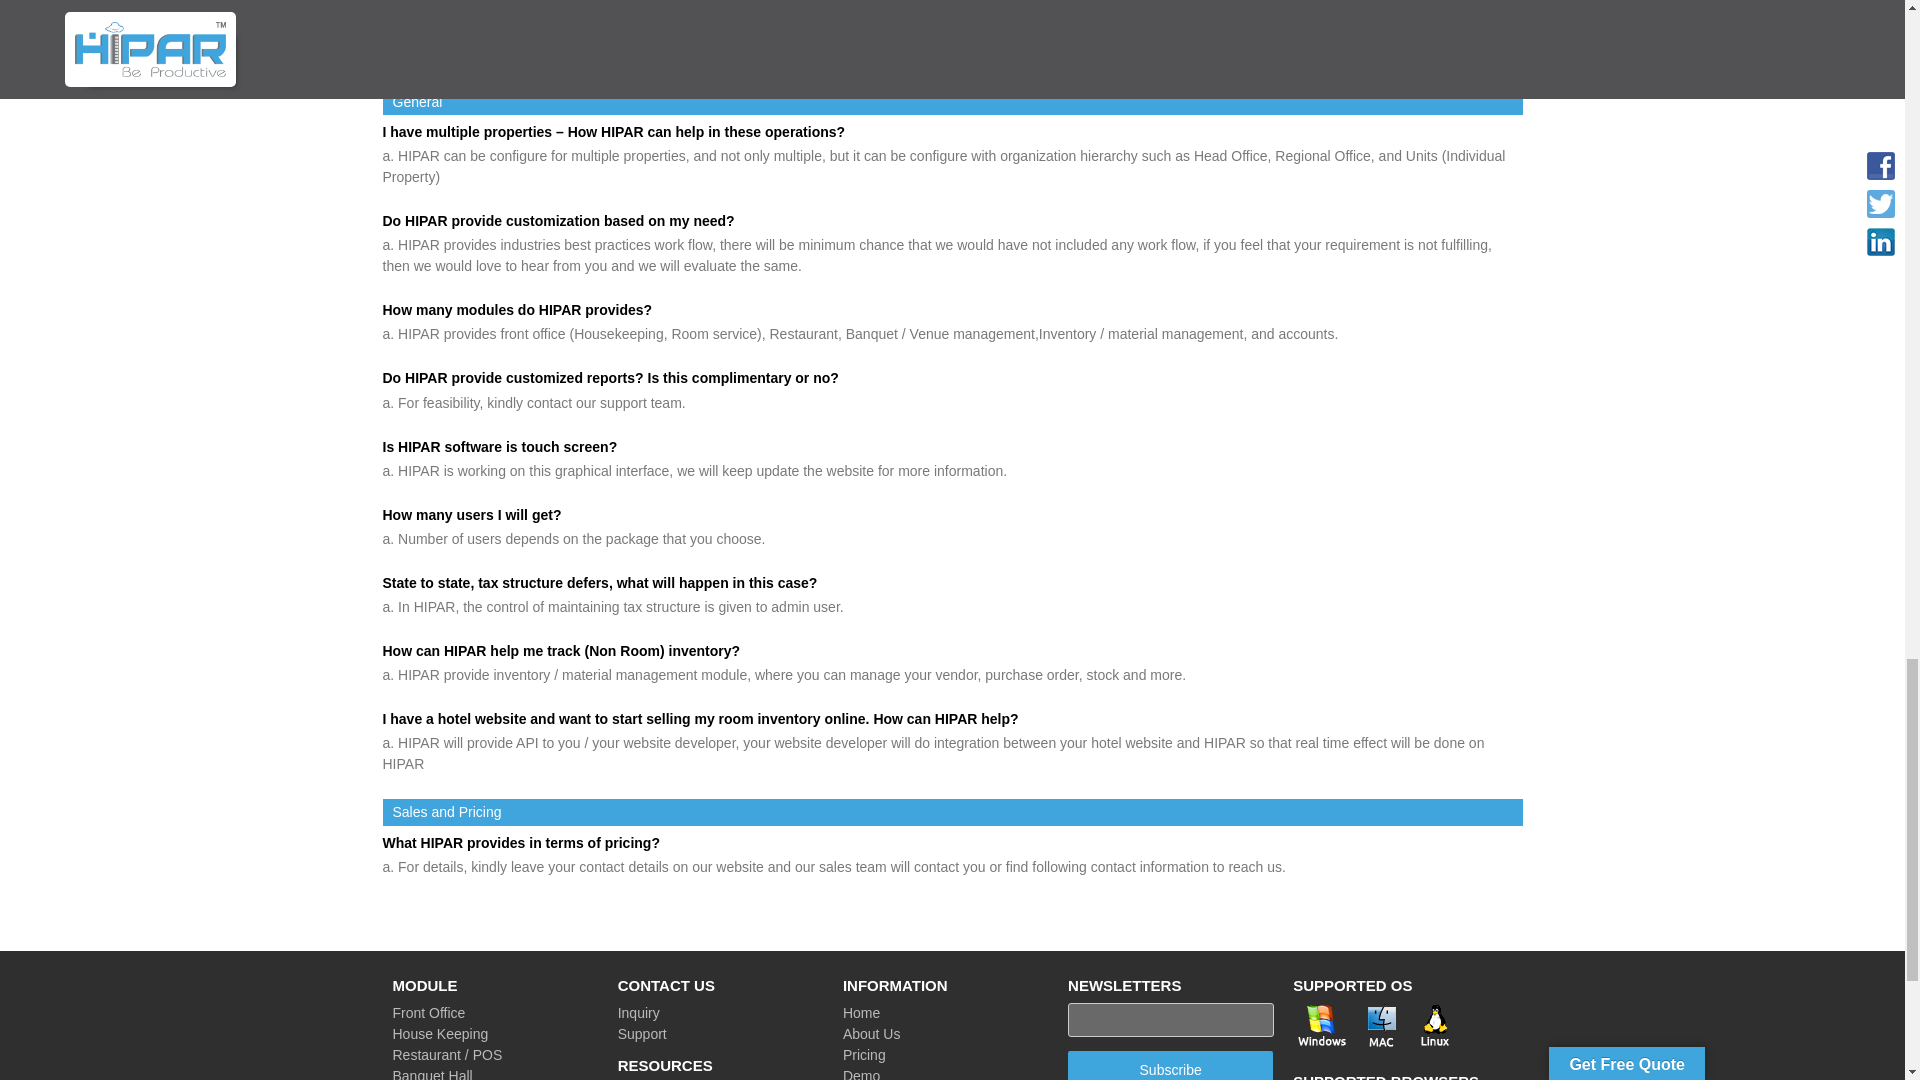 This screenshot has width=1920, height=1080. What do you see at coordinates (639, 1012) in the screenshot?
I see `Inquiry` at bounding box center [639, 1012].